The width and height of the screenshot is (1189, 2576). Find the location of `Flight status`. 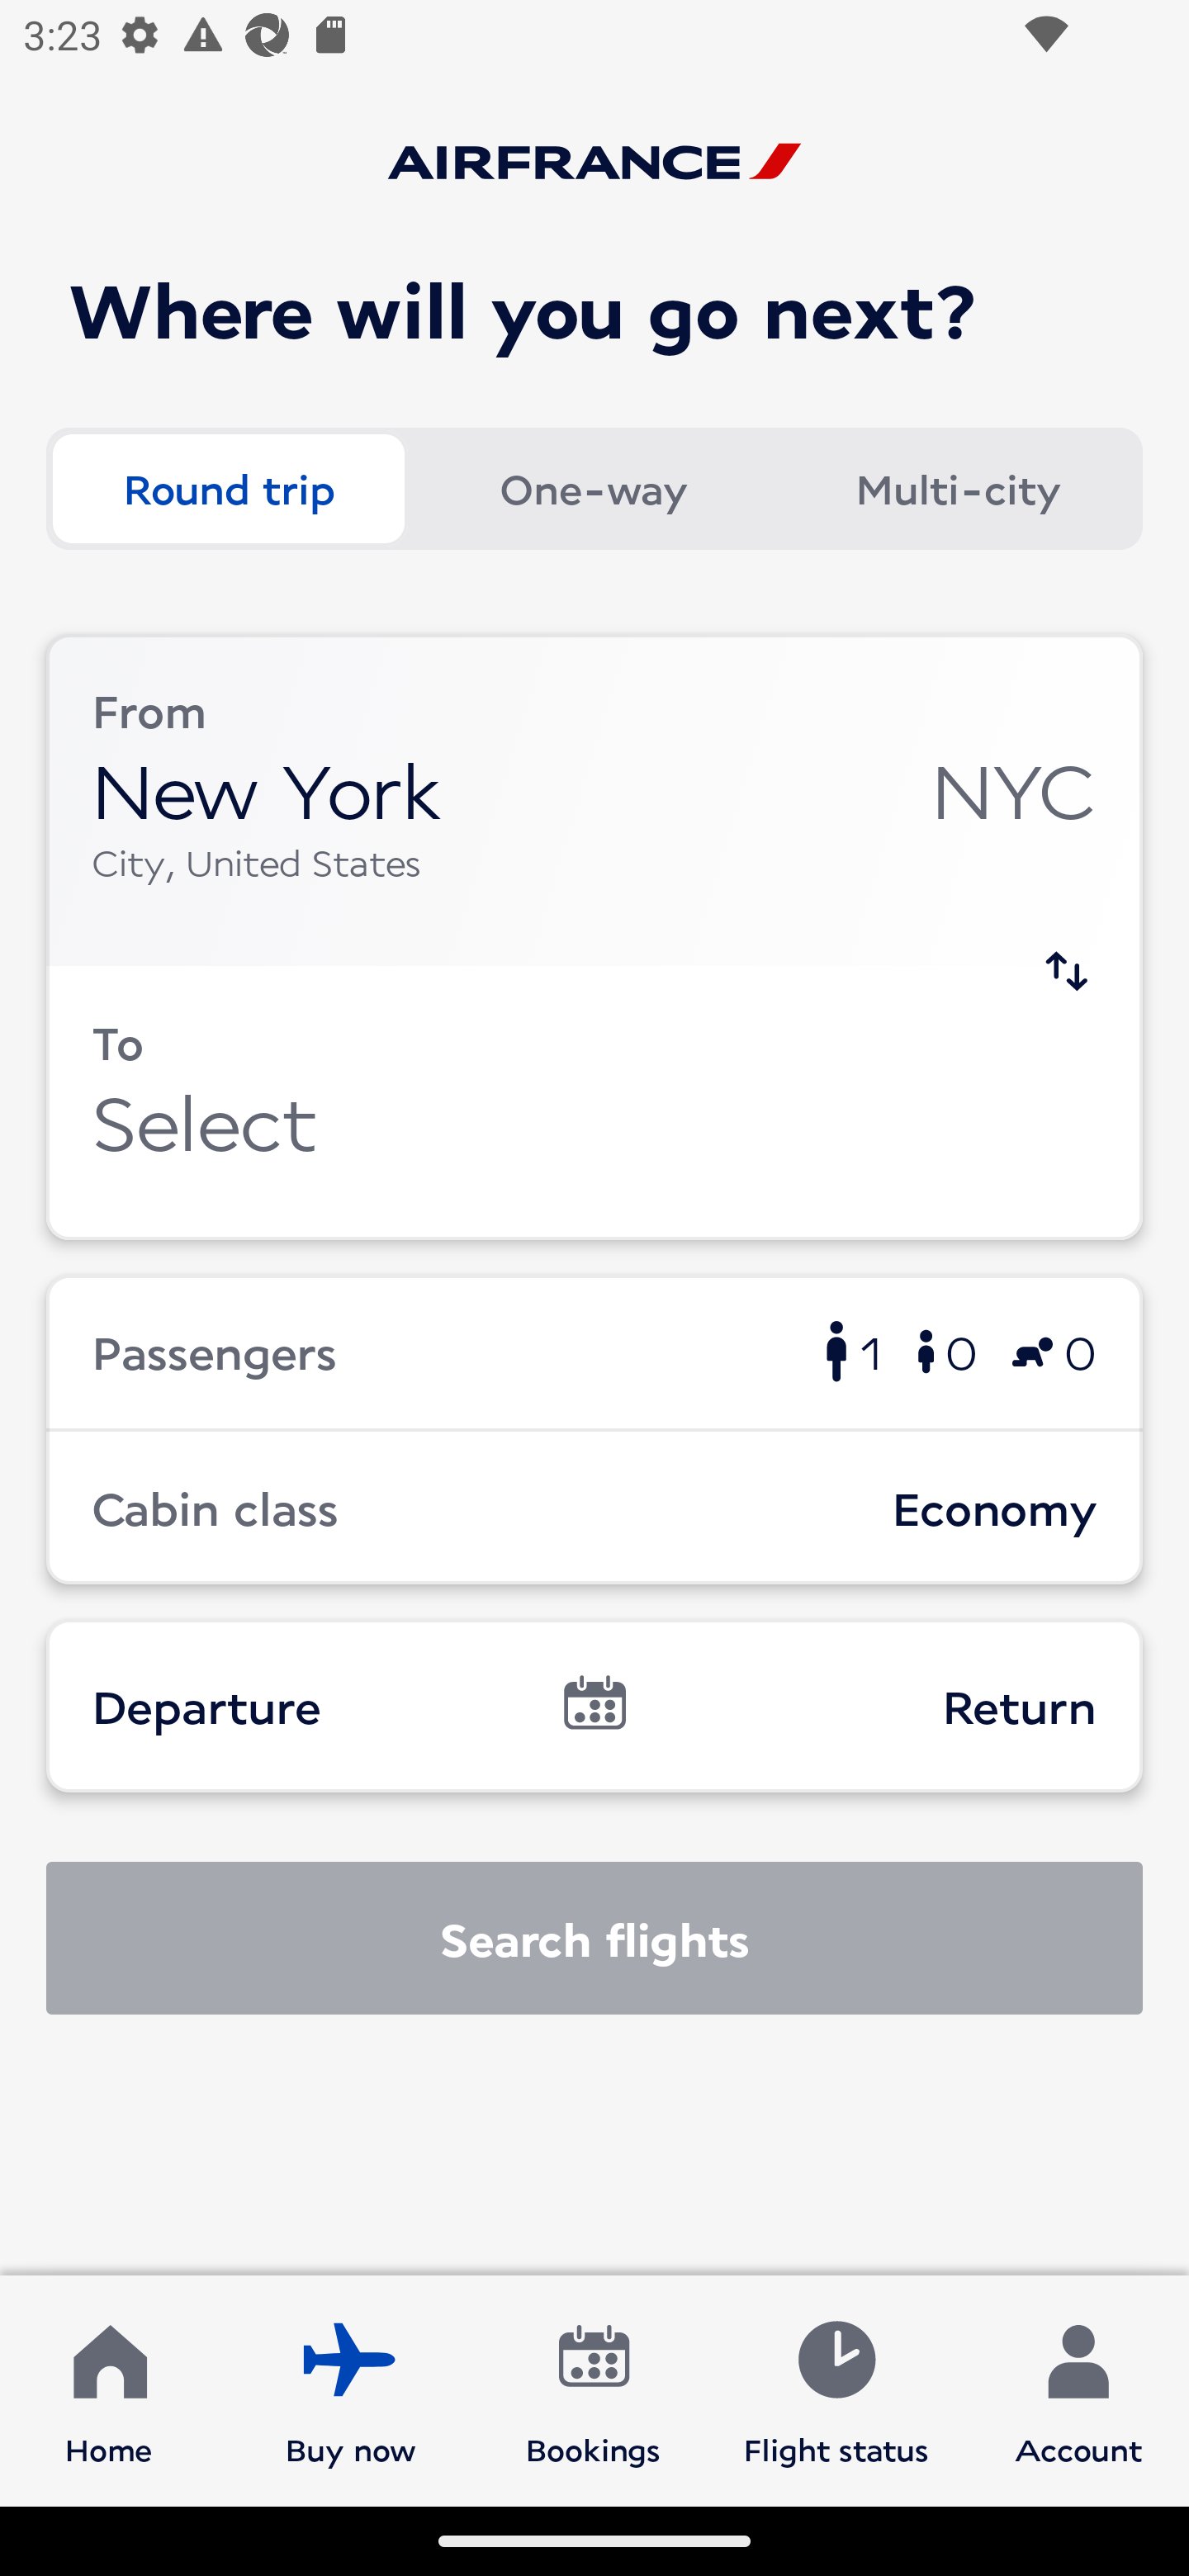

Flight status is located at coordinates (836, 2389).